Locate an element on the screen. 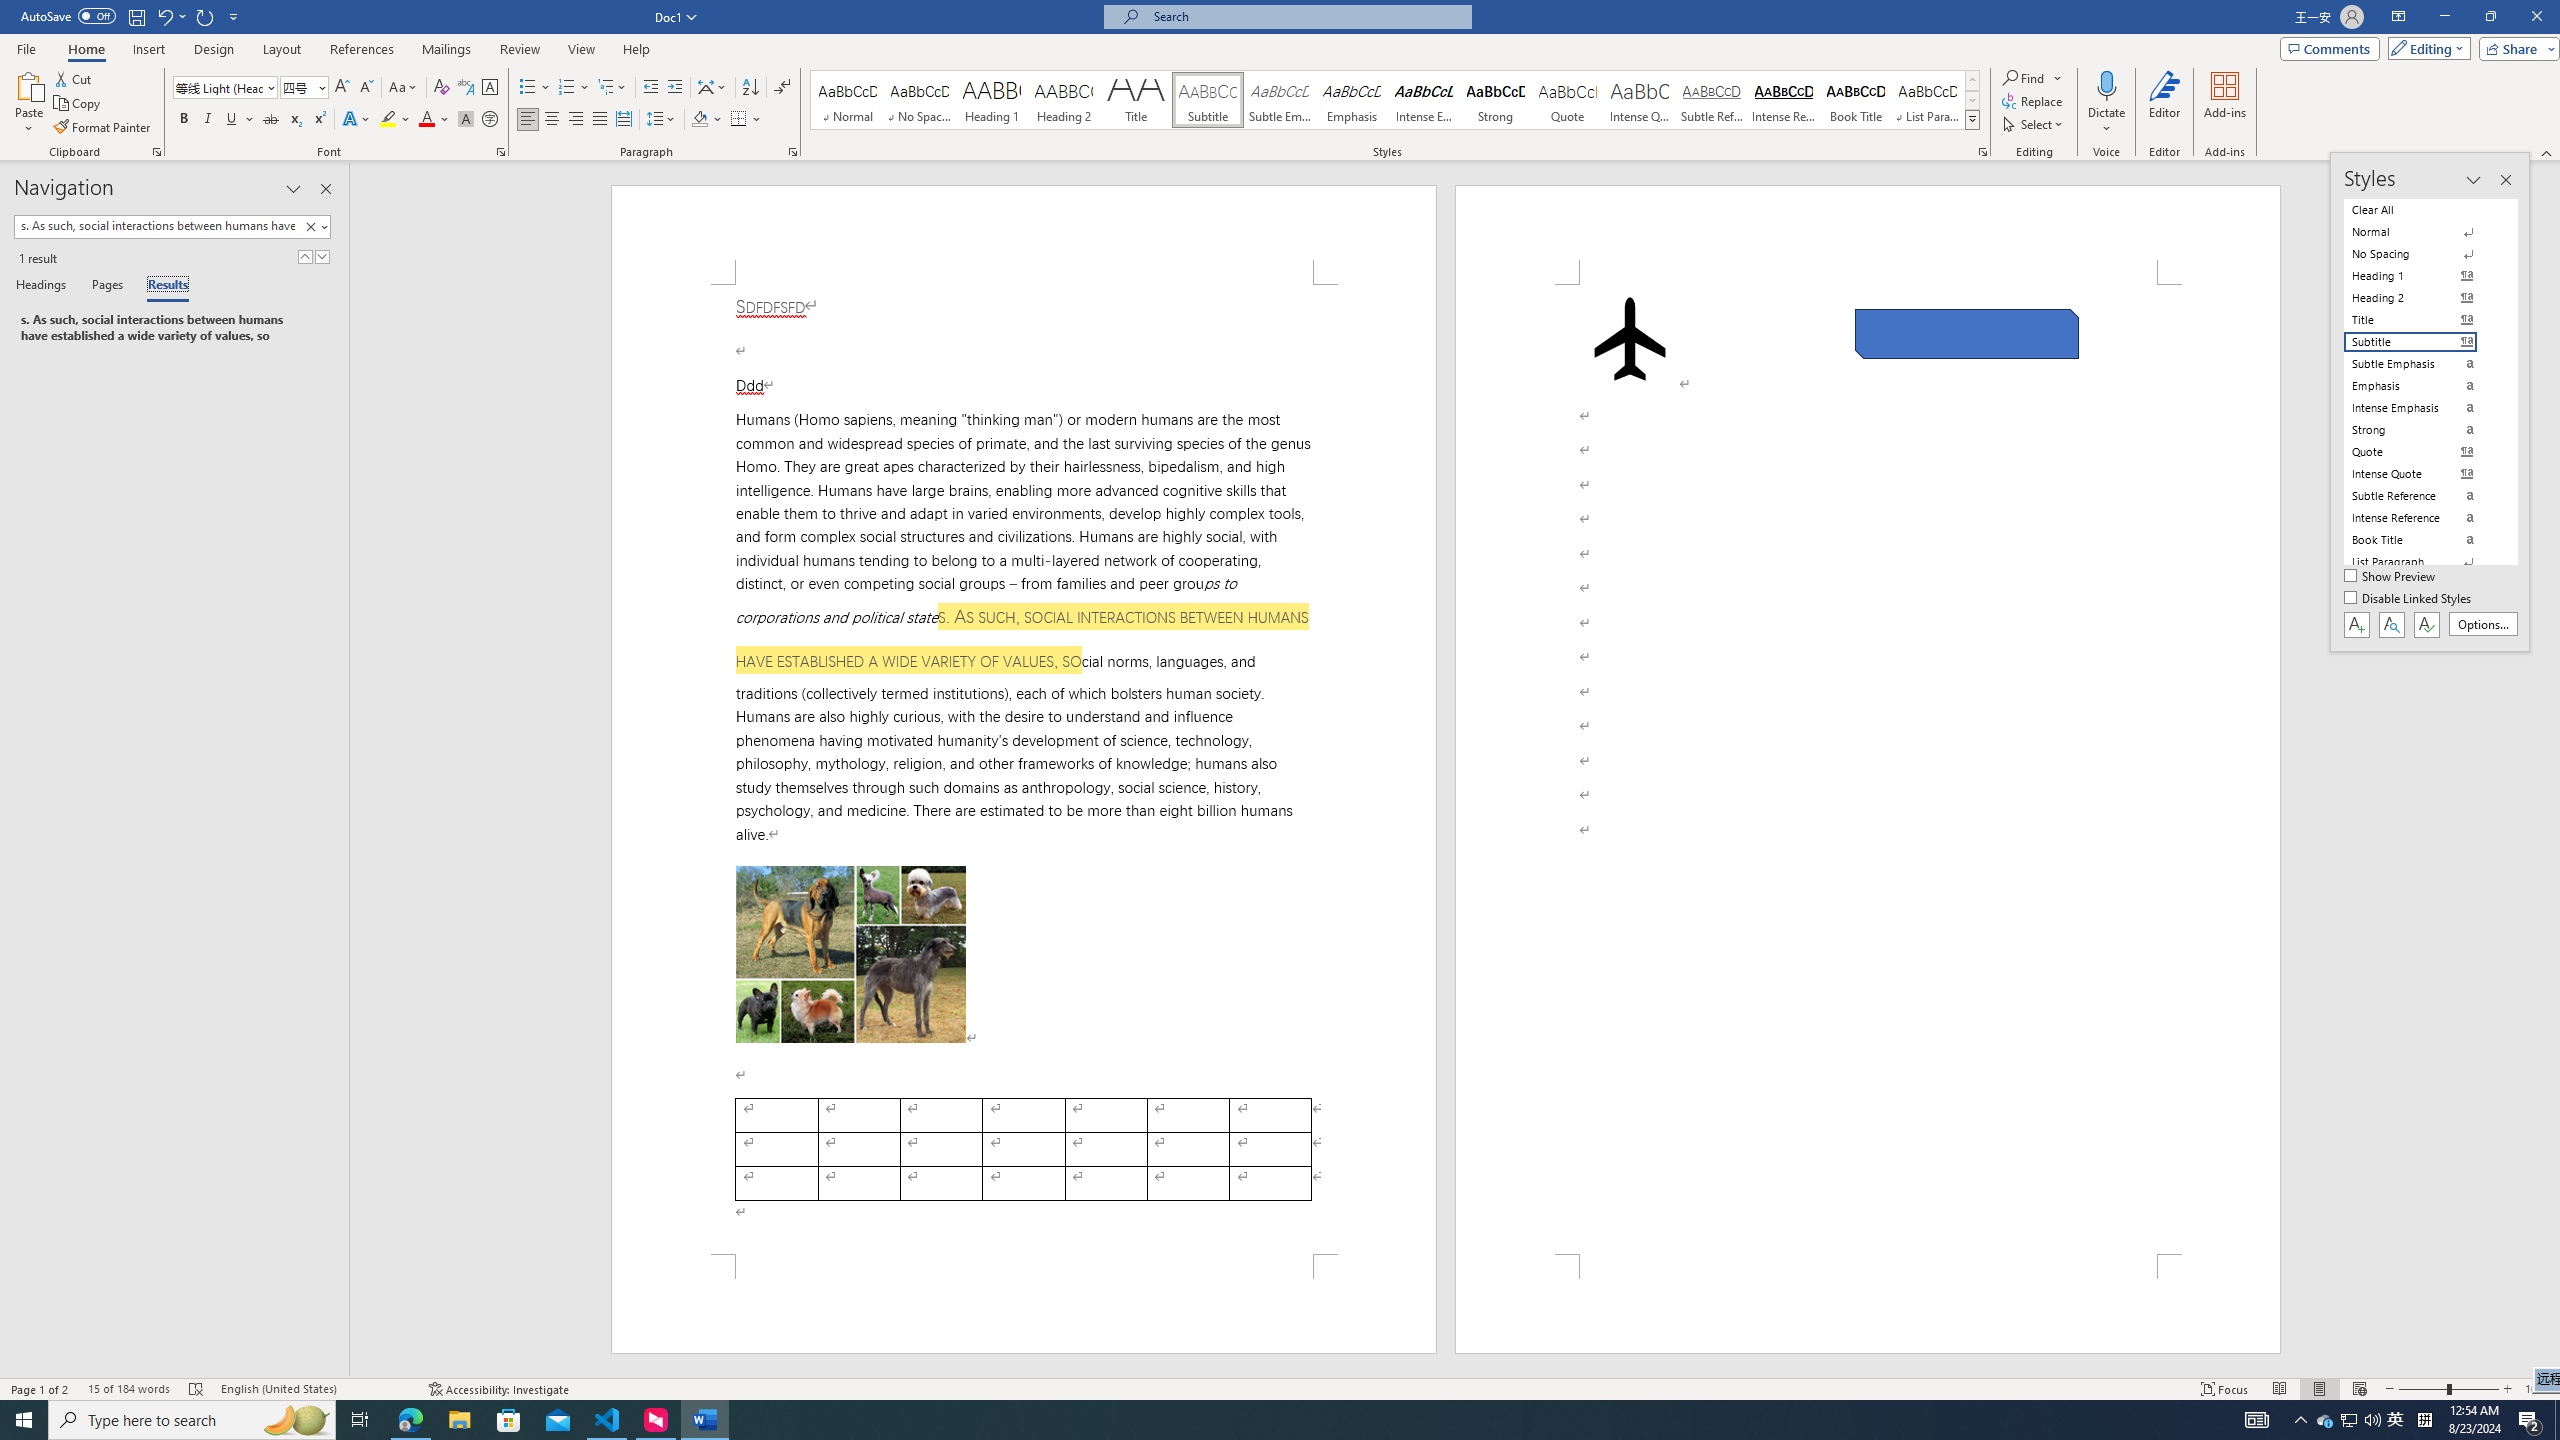 The width and height of the screenshot is (2560, 1440). Show Preview is located at coordinates (2392, 577).